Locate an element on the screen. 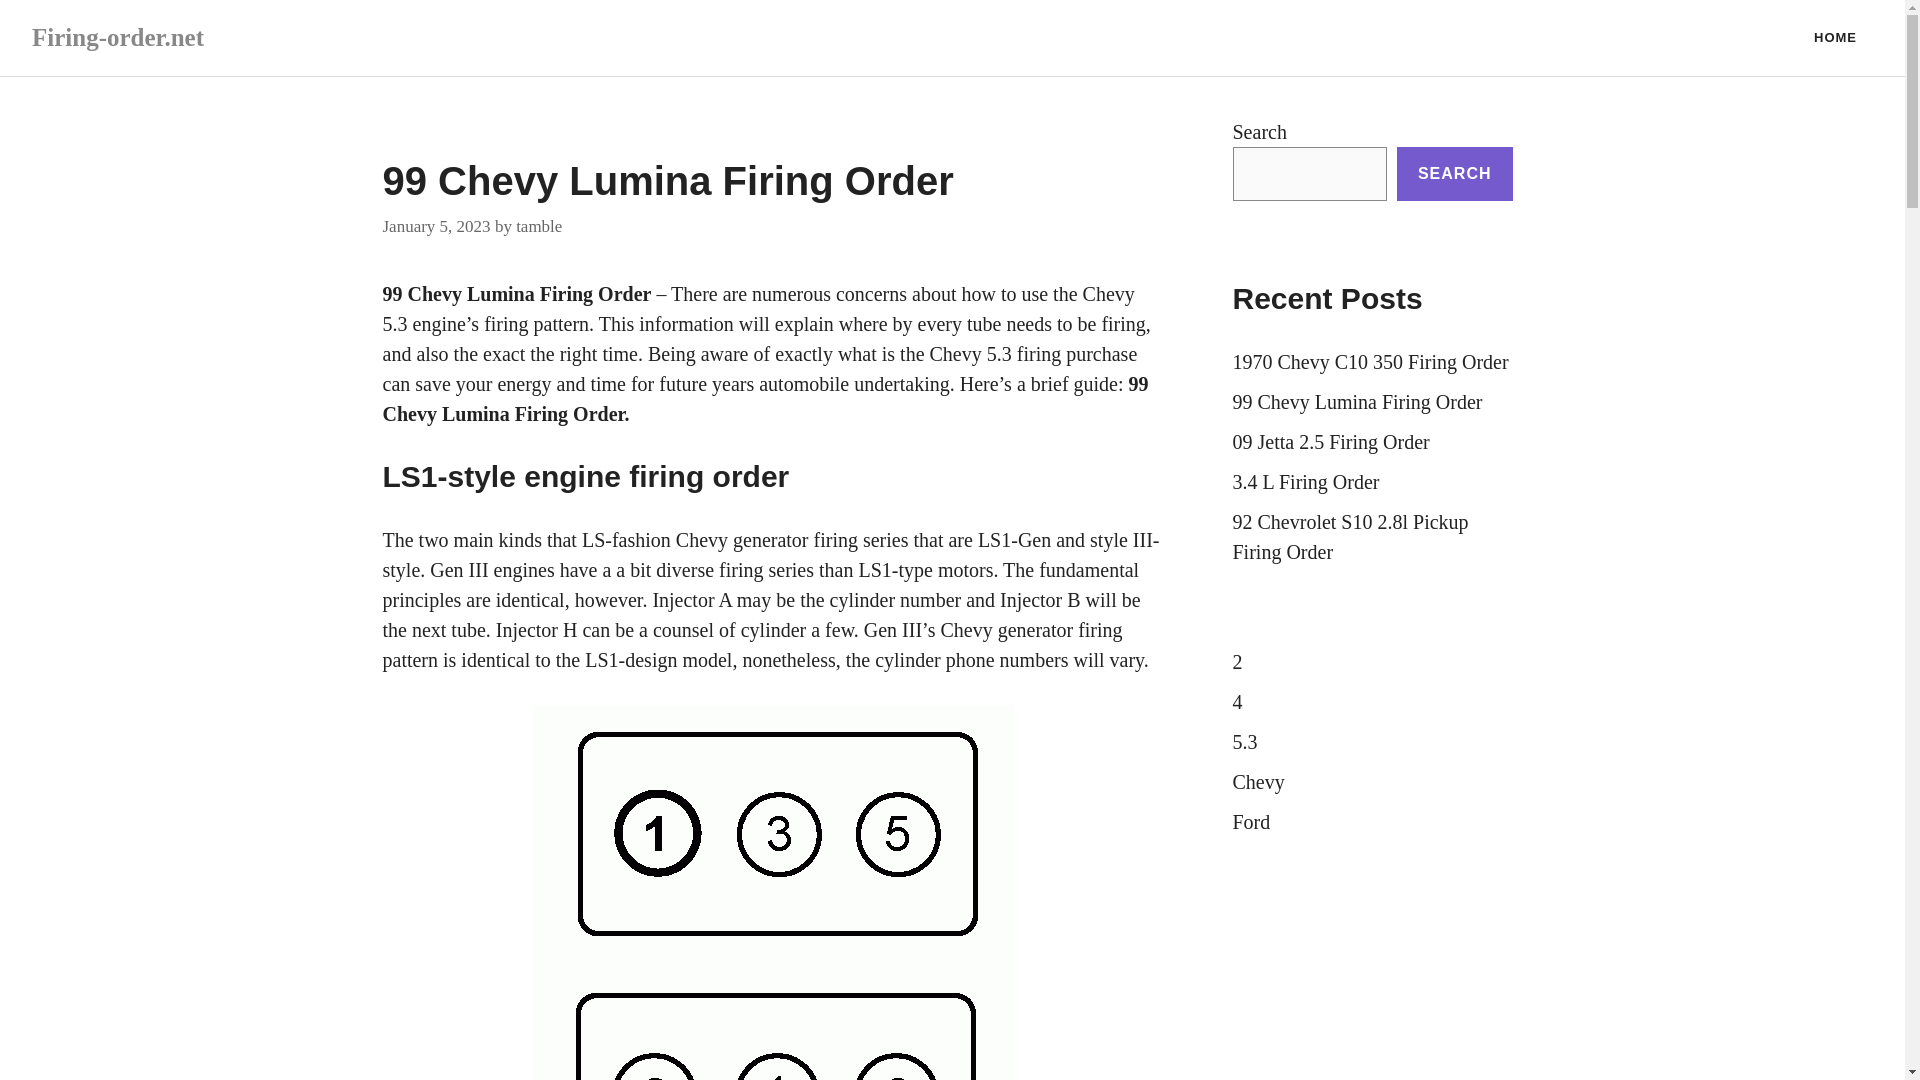 Image resolution: width=1920 pixels, height=1080 pixels. View all posts by tamble is located at coordinates (539, 226).